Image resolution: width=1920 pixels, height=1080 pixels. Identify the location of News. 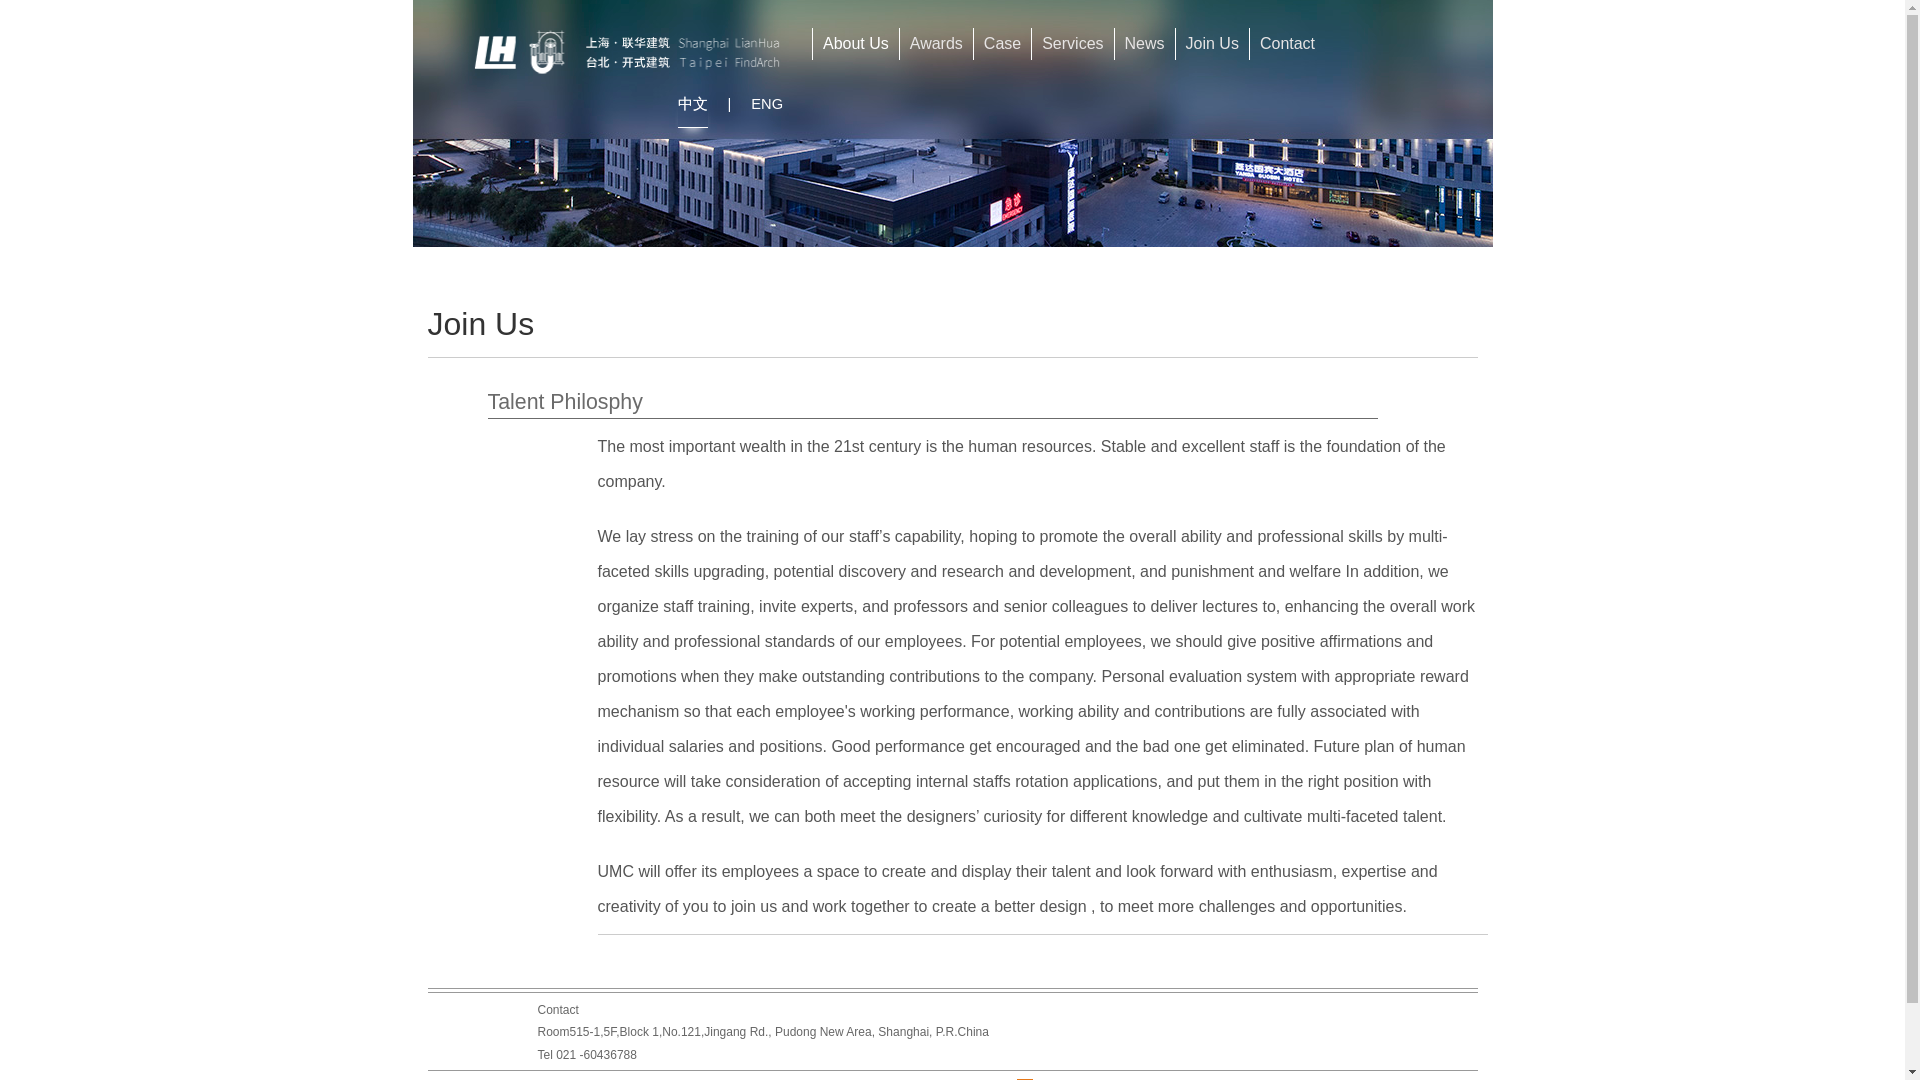
(1145, 44).